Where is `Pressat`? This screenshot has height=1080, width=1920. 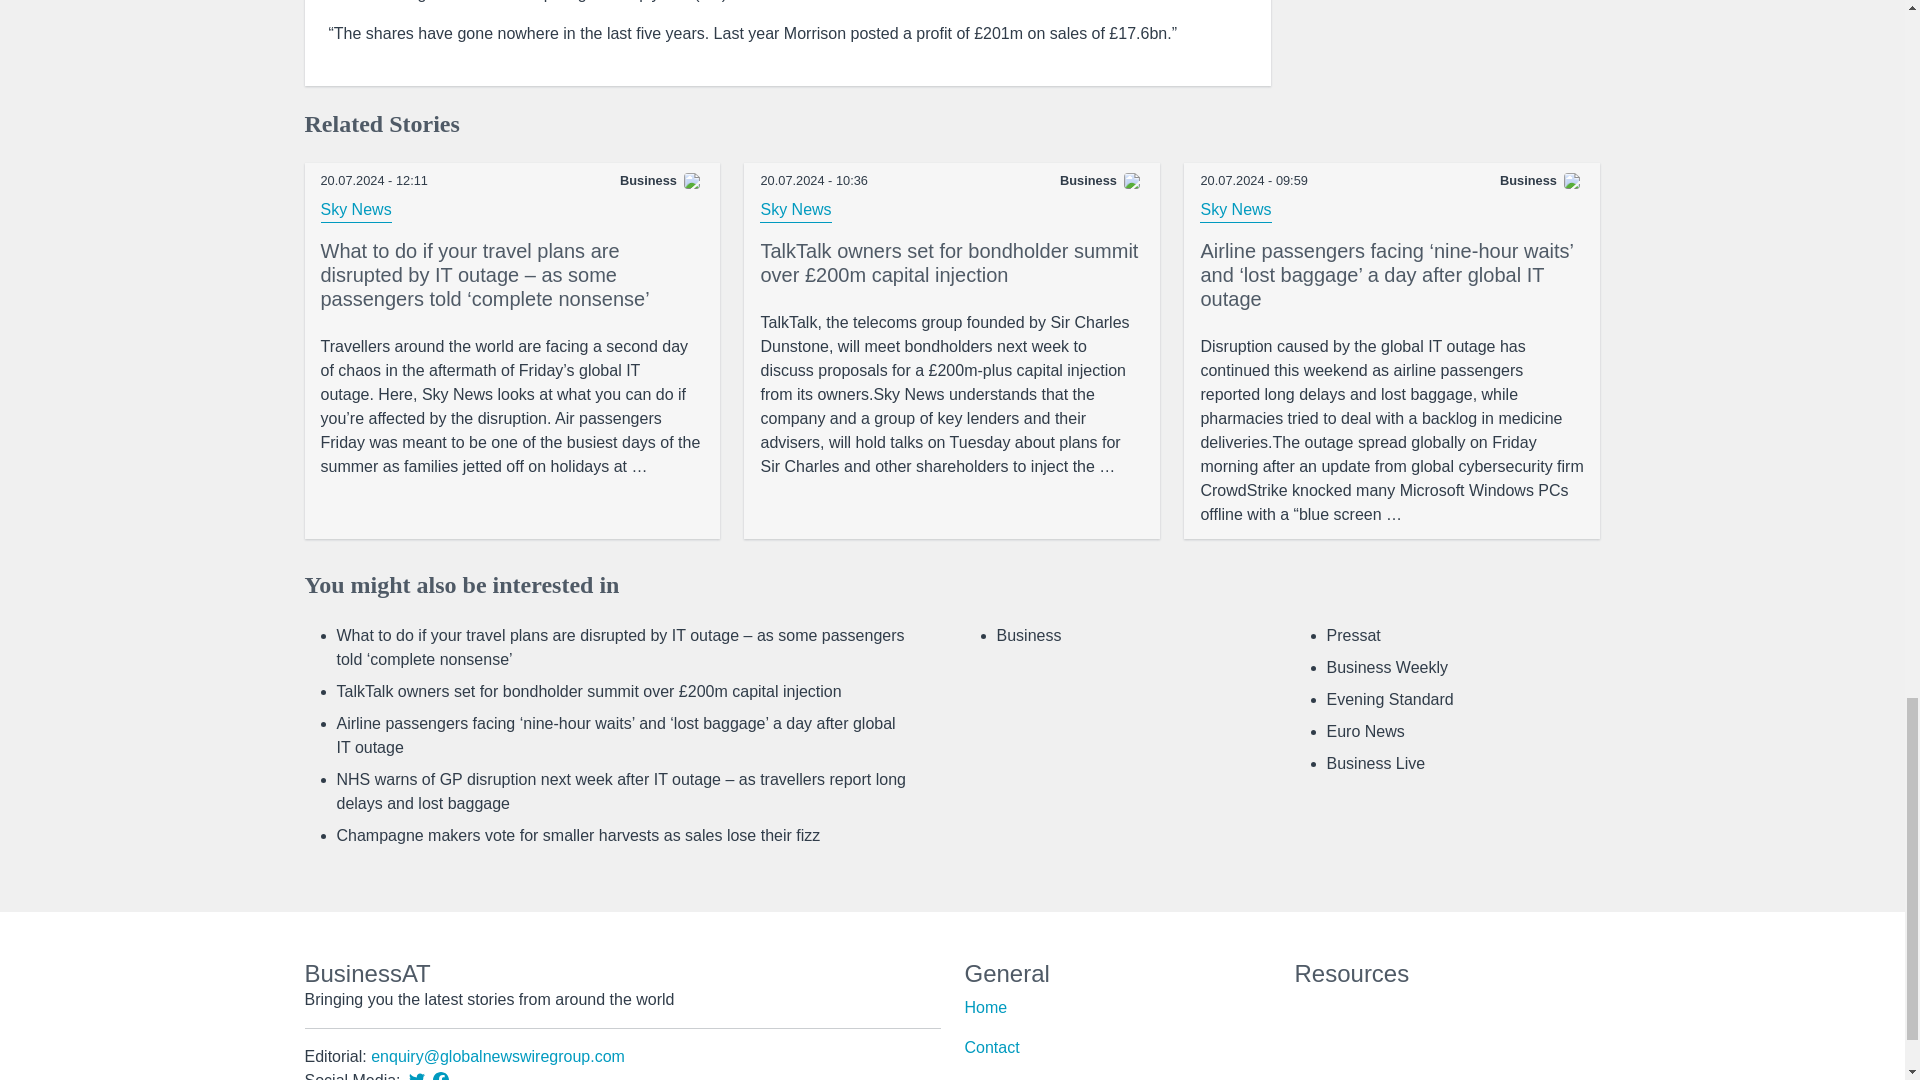
Pressat is located at coordinates (1353, 635).